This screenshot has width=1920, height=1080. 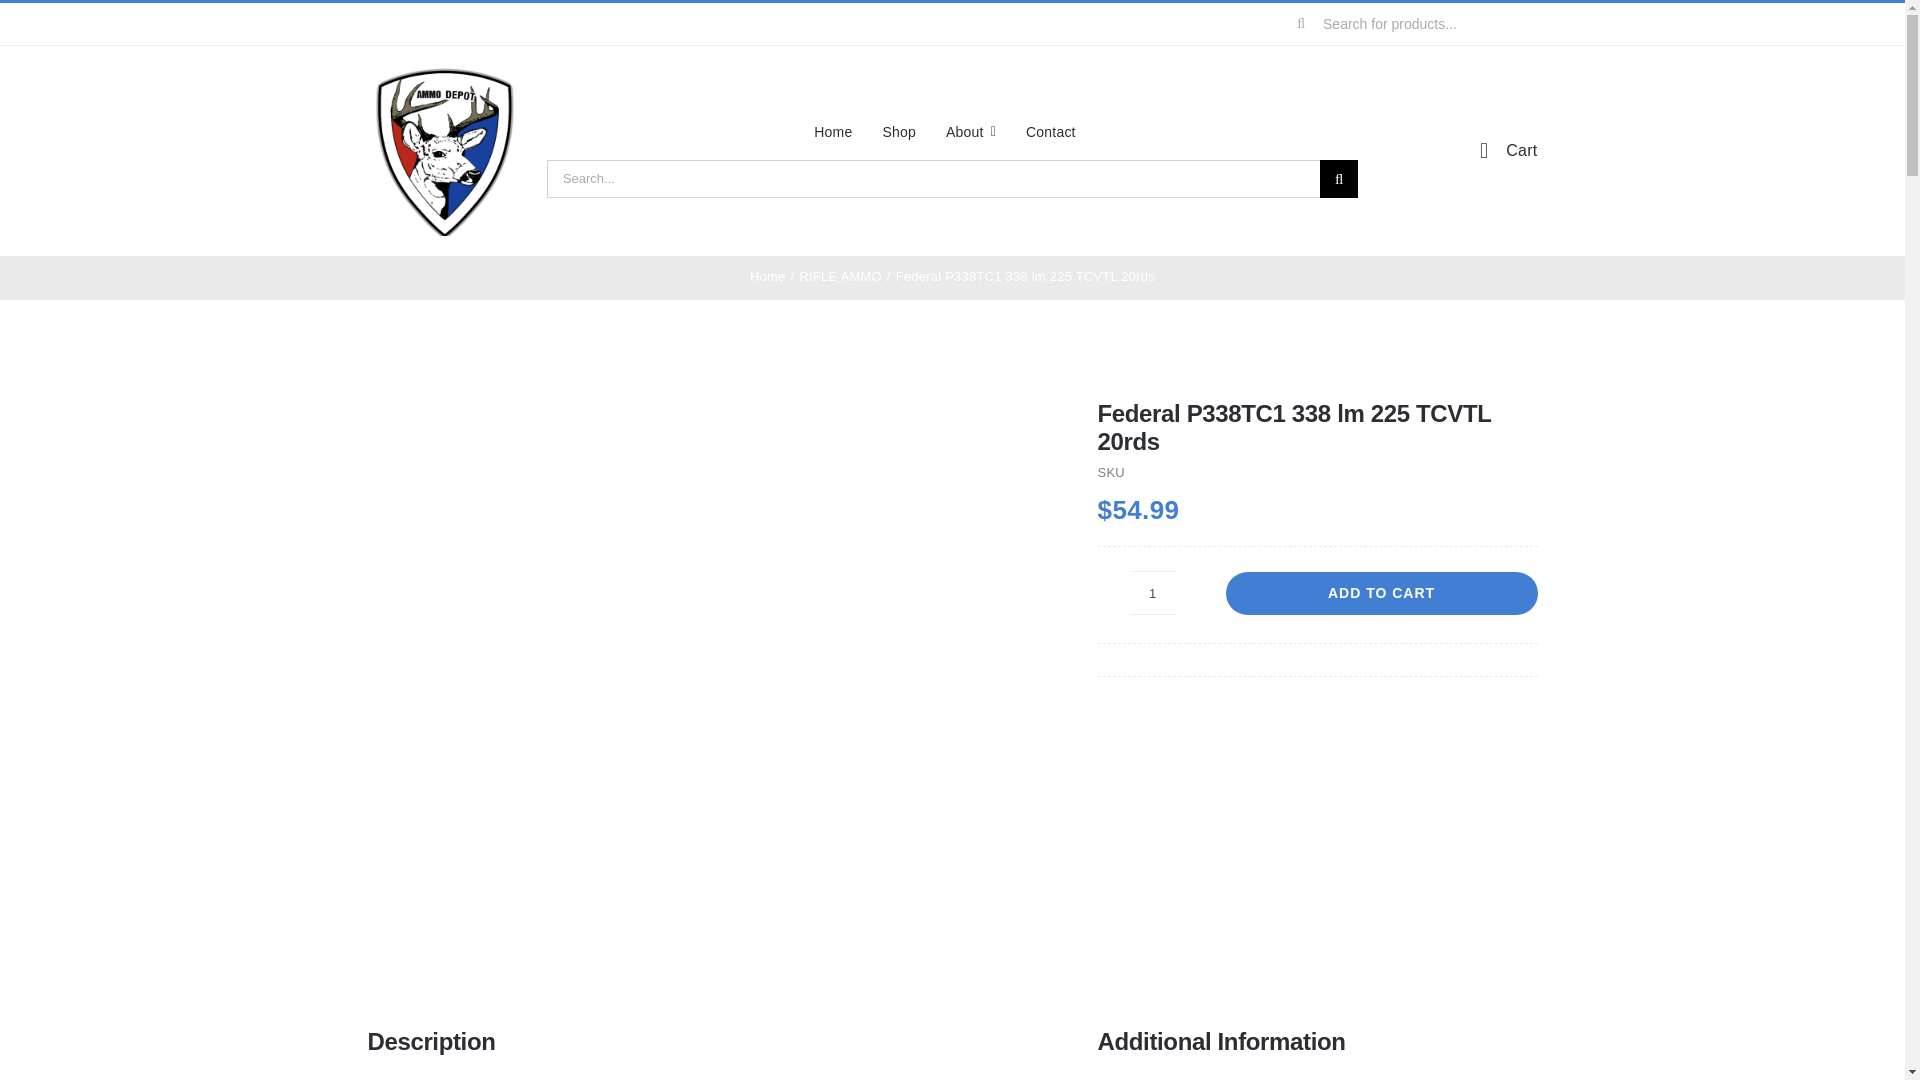 What do you see at coordinates (1050, 131) in the screenshot?
I see `Contact` at bounding box center [1050, 131].